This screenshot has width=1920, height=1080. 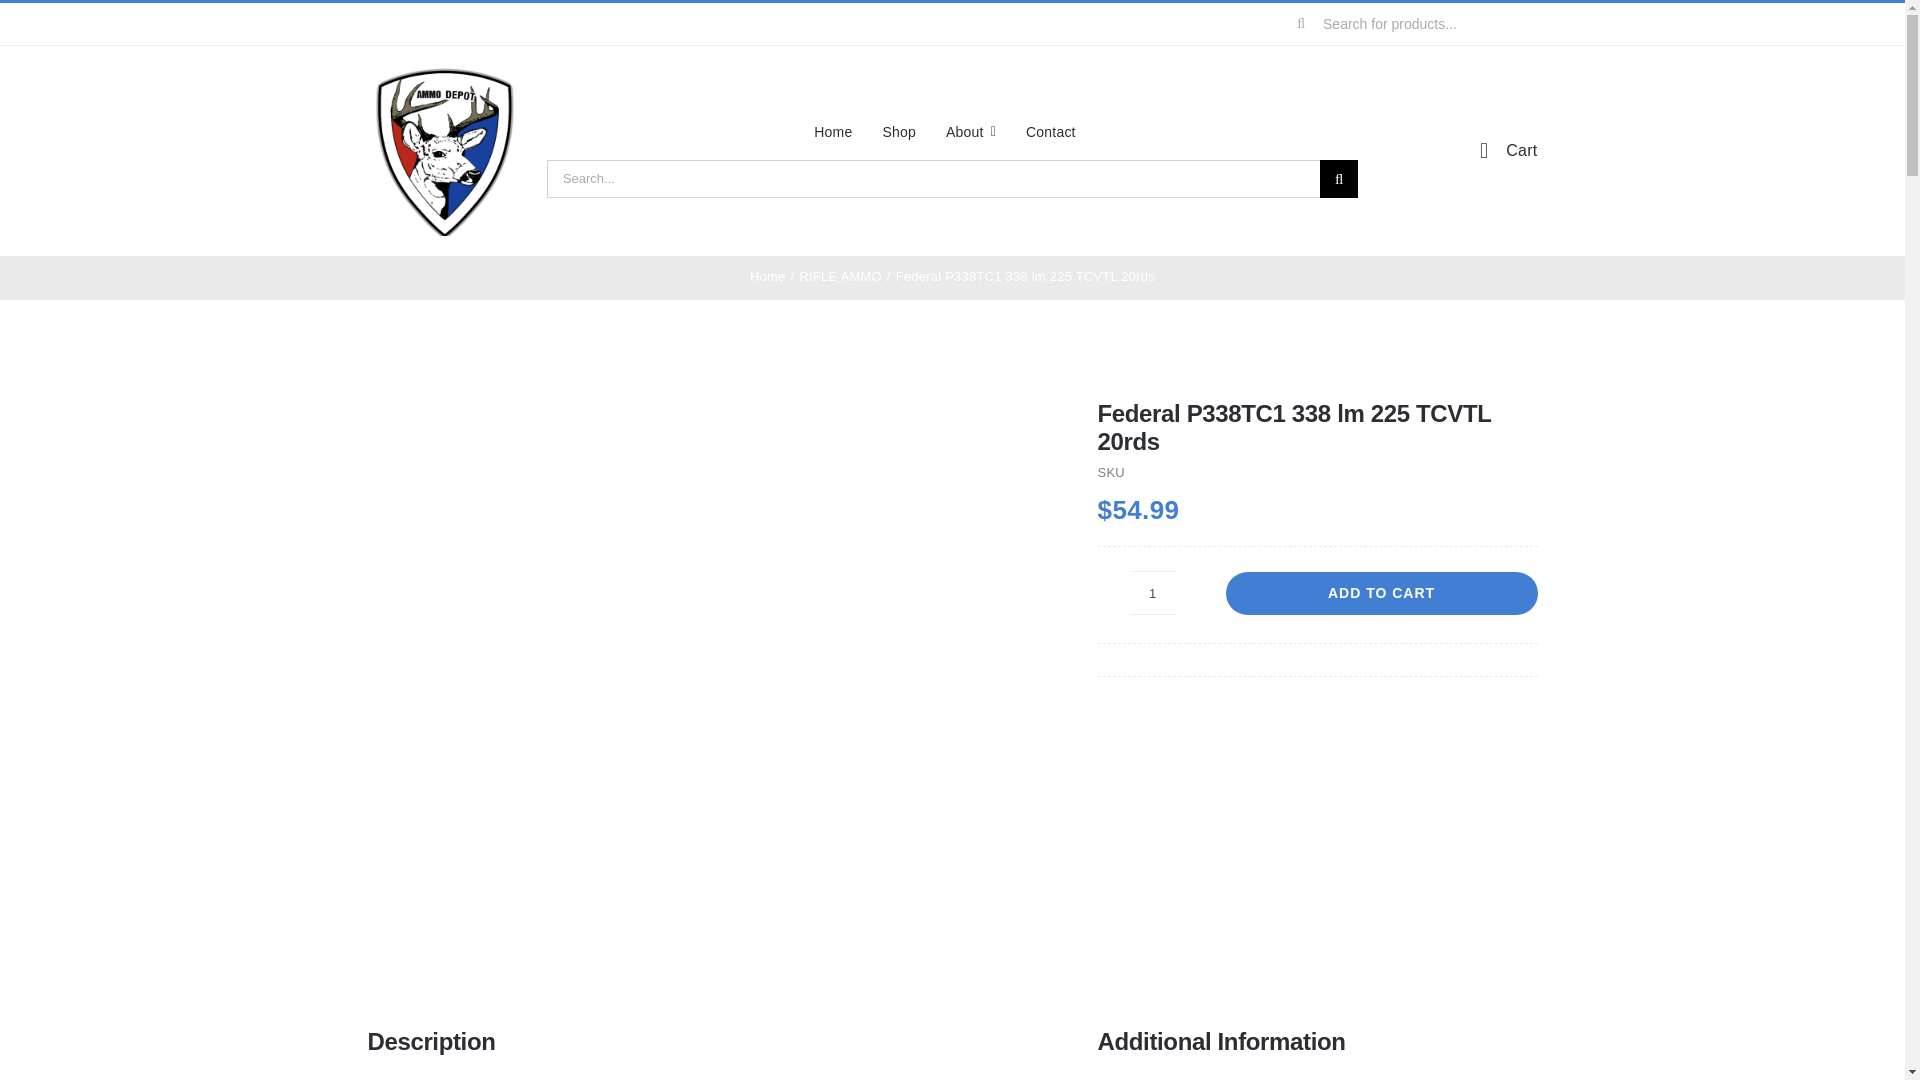 What do you see at coordinates (1050, 131) in the screenshot?
I see `Contact` at bounding box center [1050, 131].